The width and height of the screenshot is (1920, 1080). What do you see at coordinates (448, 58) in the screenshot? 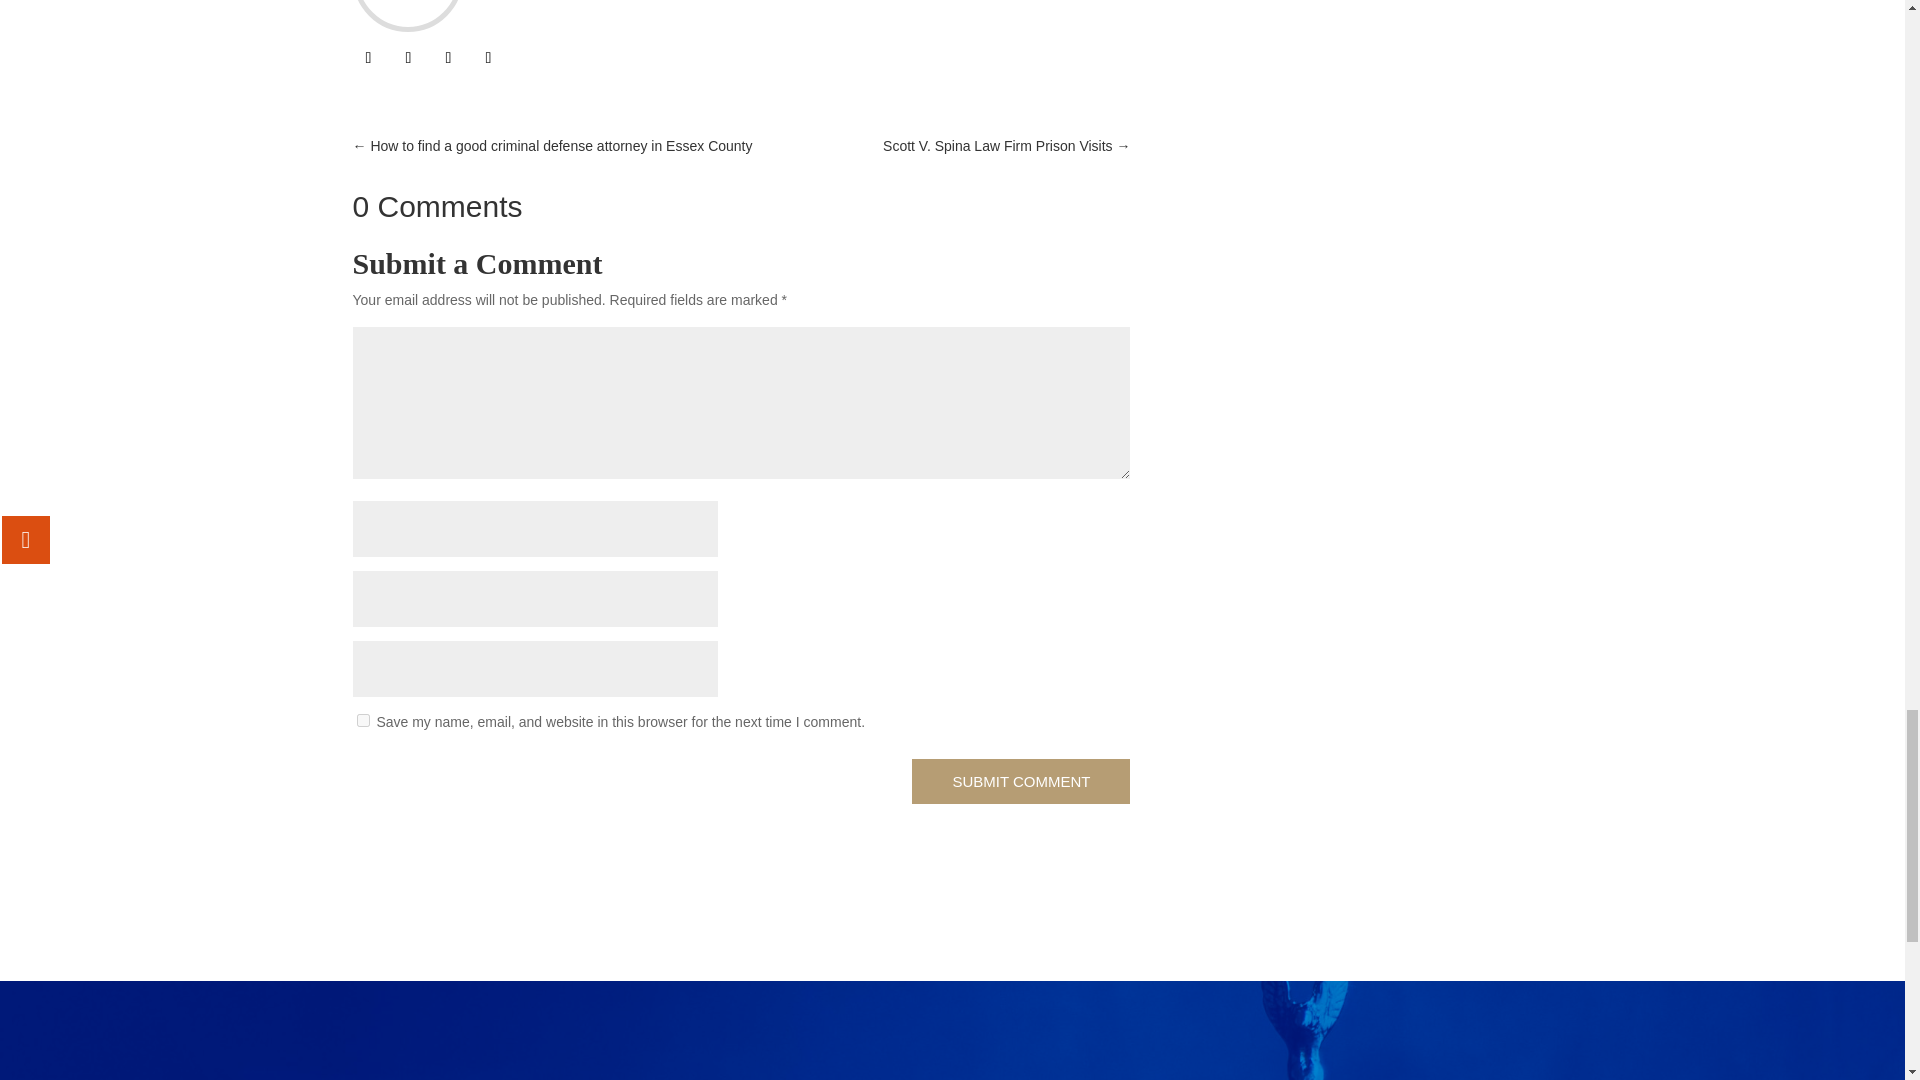
I see `Follow on LinkedIn` at bounding box center [448, 58].